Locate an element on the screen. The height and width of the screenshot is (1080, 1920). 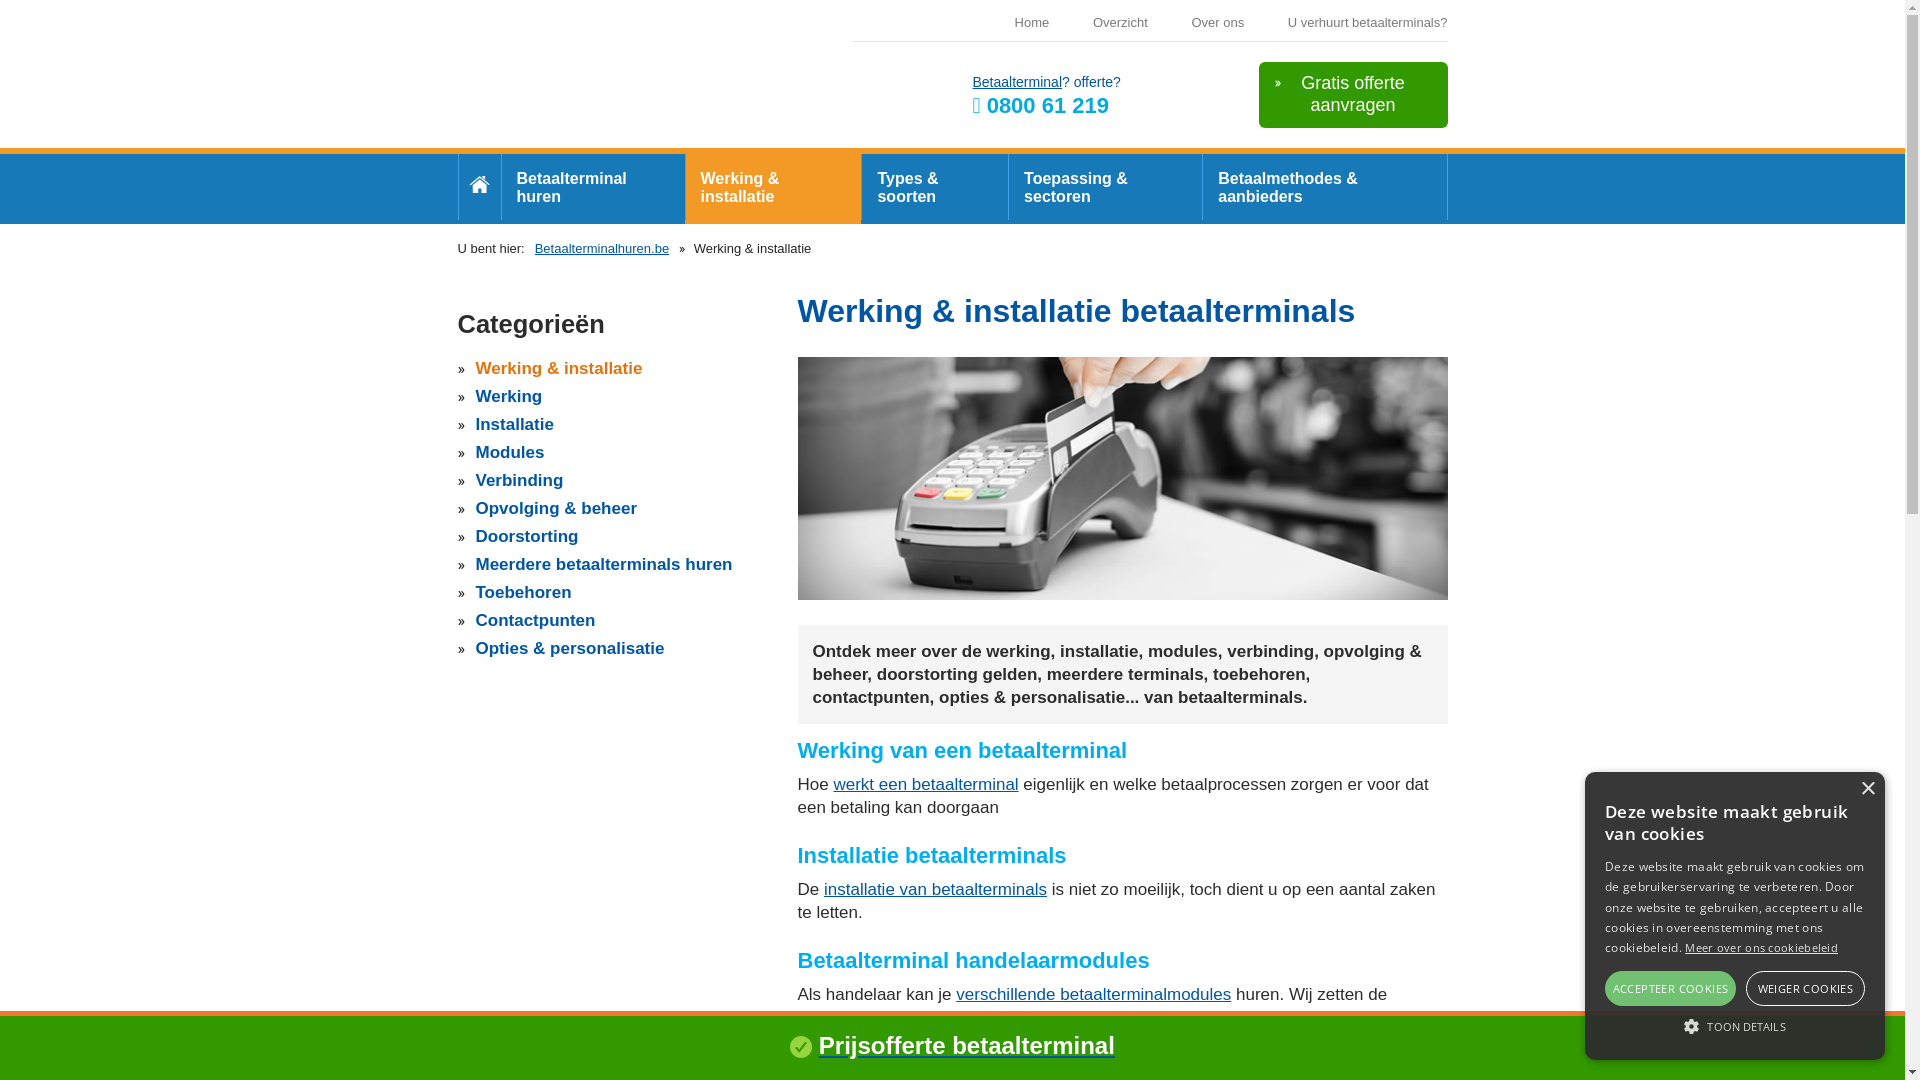
Doorstorting is located at coordinates (528, 536).